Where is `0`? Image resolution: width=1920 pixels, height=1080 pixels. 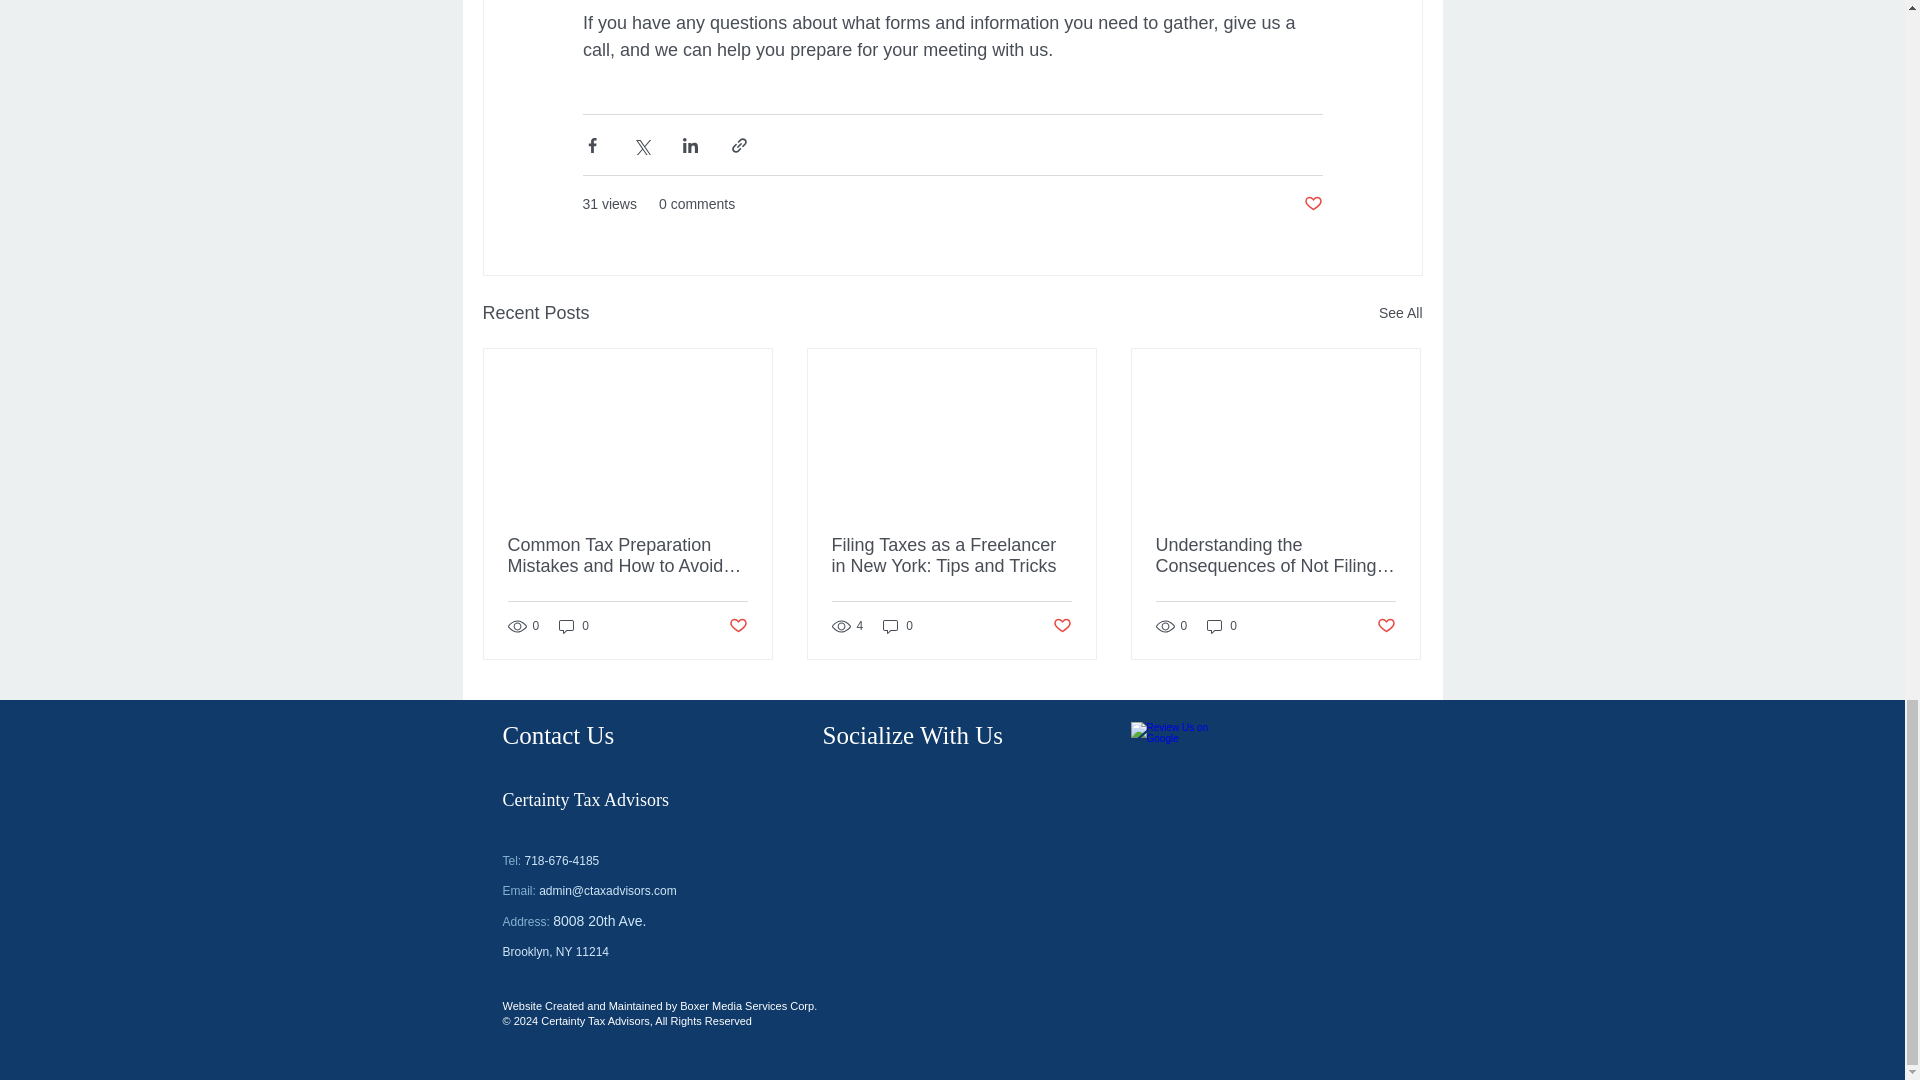 0 is located at coordinates (574, 626).